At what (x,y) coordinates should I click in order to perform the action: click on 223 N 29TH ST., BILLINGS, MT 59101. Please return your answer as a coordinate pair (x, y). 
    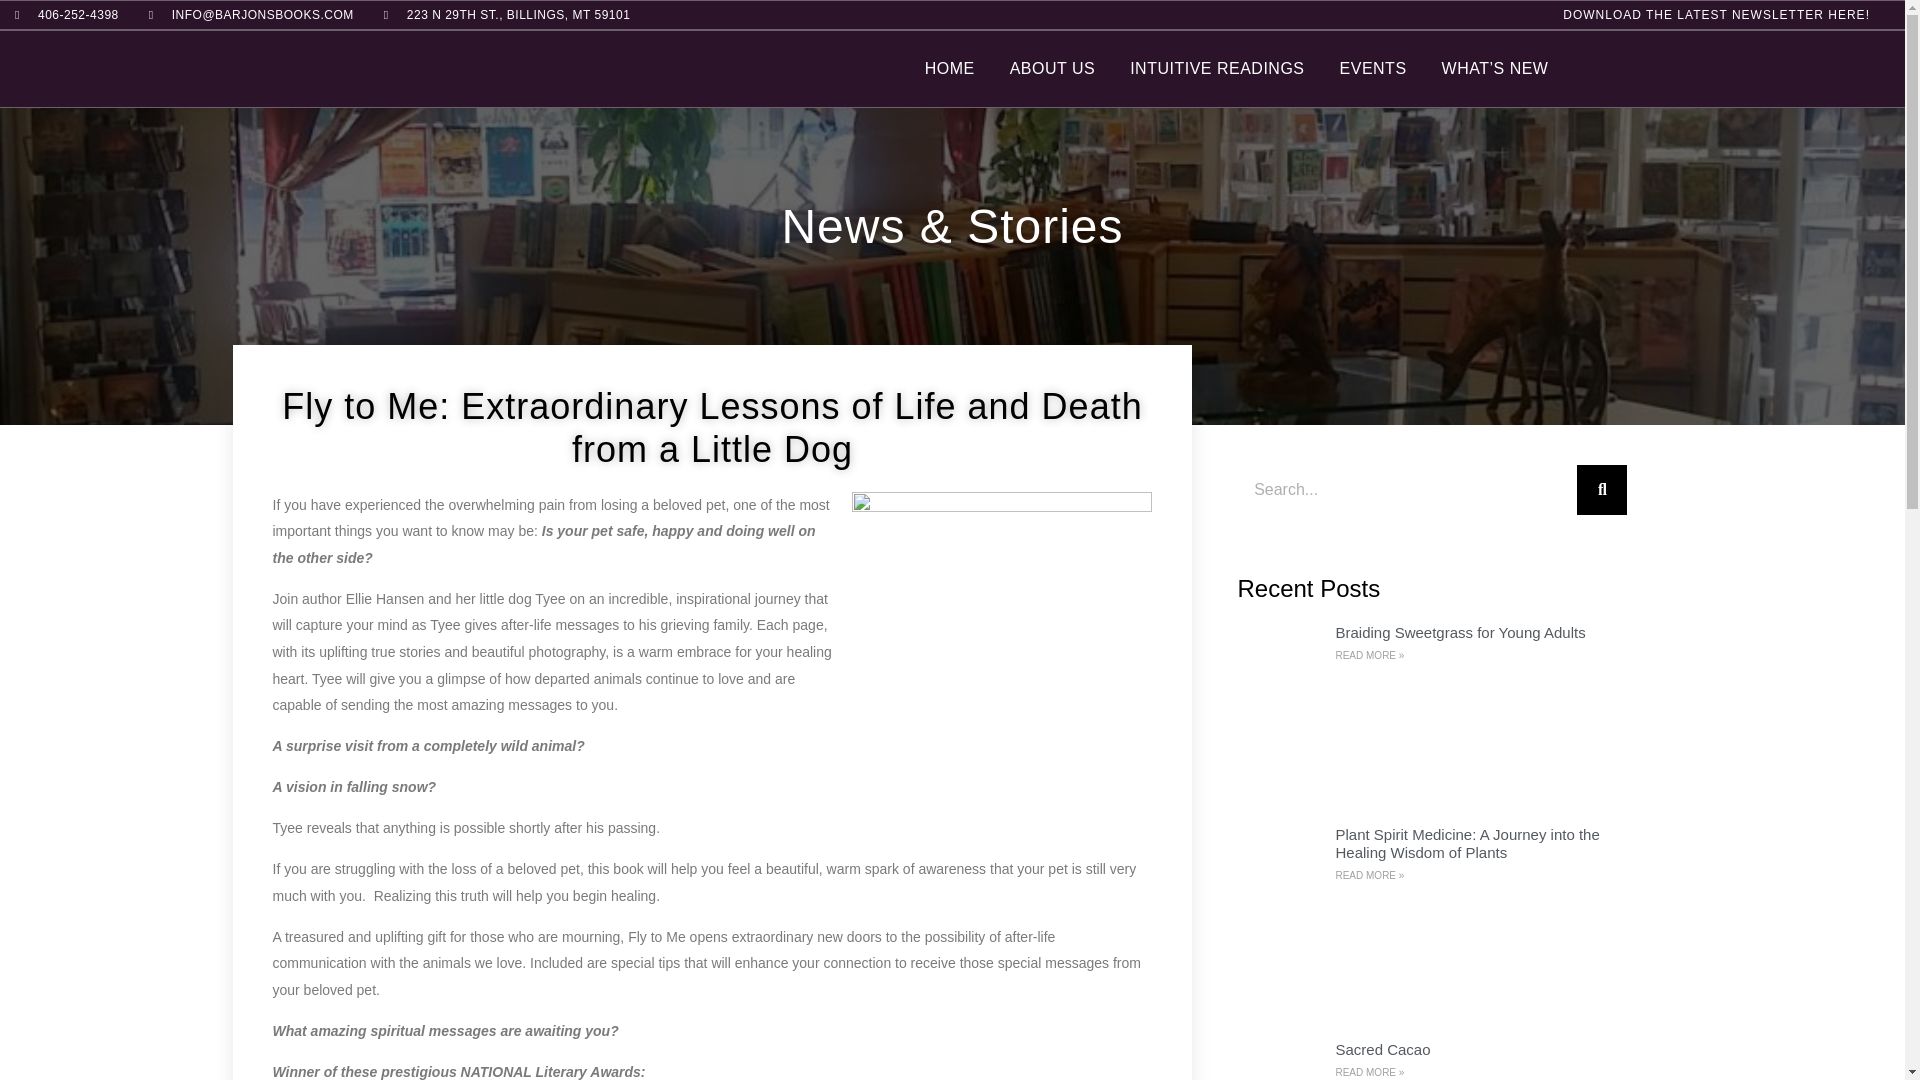
    Looking at the image, I should click on (508, 14).